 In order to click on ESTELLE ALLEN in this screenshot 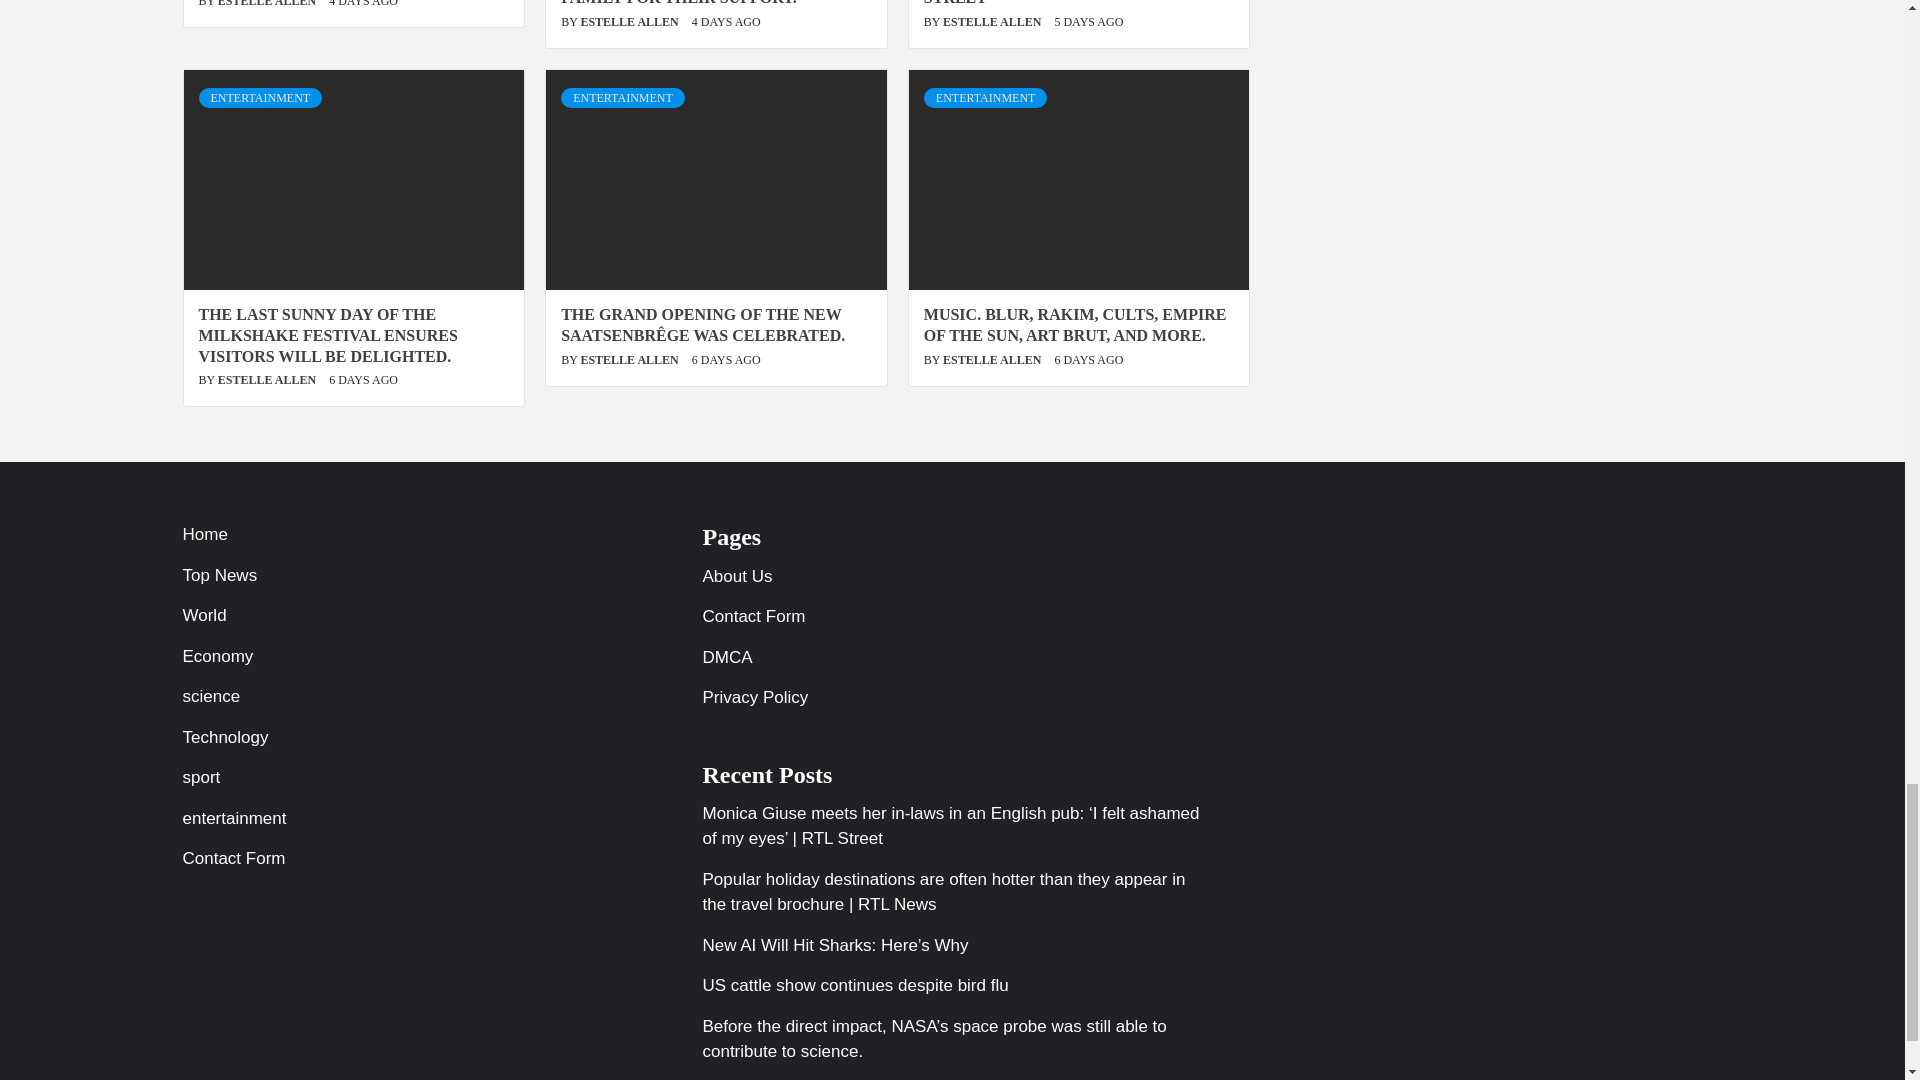, I will do `click(268, 4)`.